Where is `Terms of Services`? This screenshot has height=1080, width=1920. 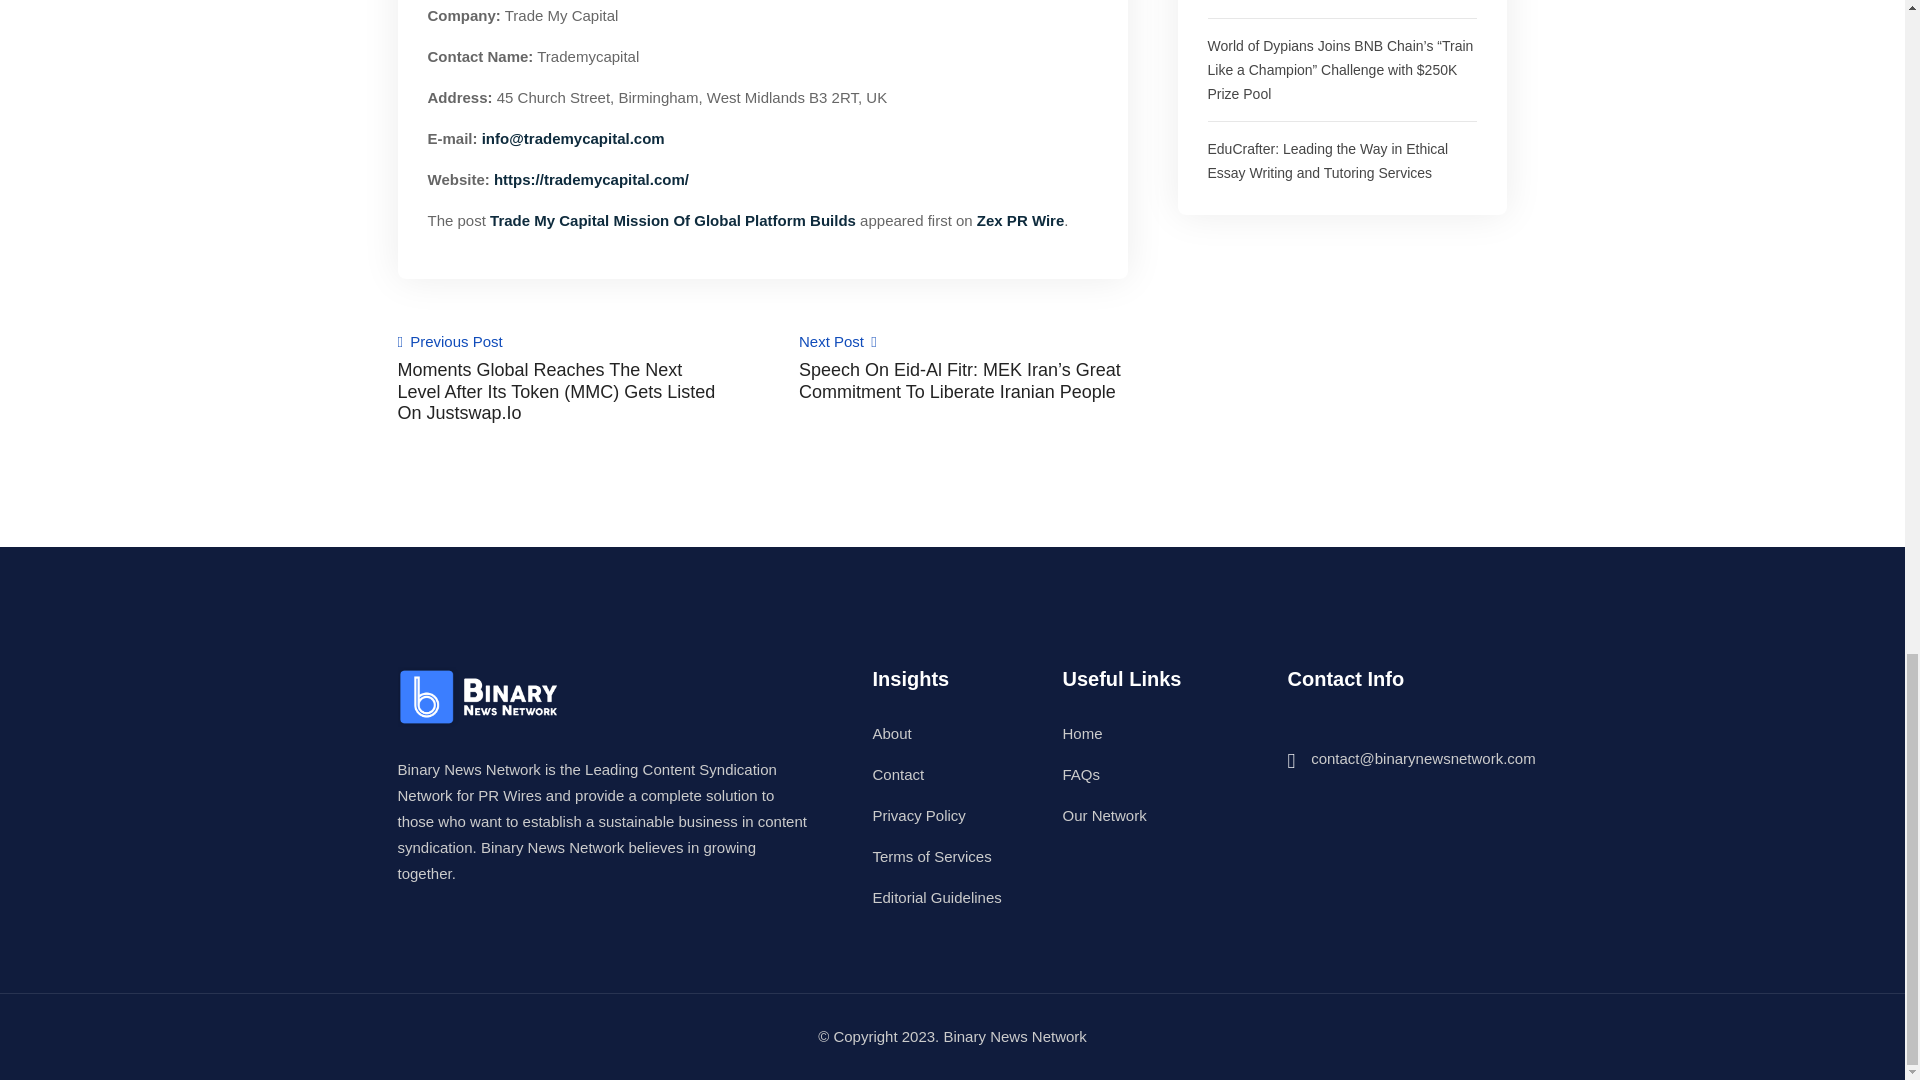 Terms of Services is located at coordinates (930, 856).